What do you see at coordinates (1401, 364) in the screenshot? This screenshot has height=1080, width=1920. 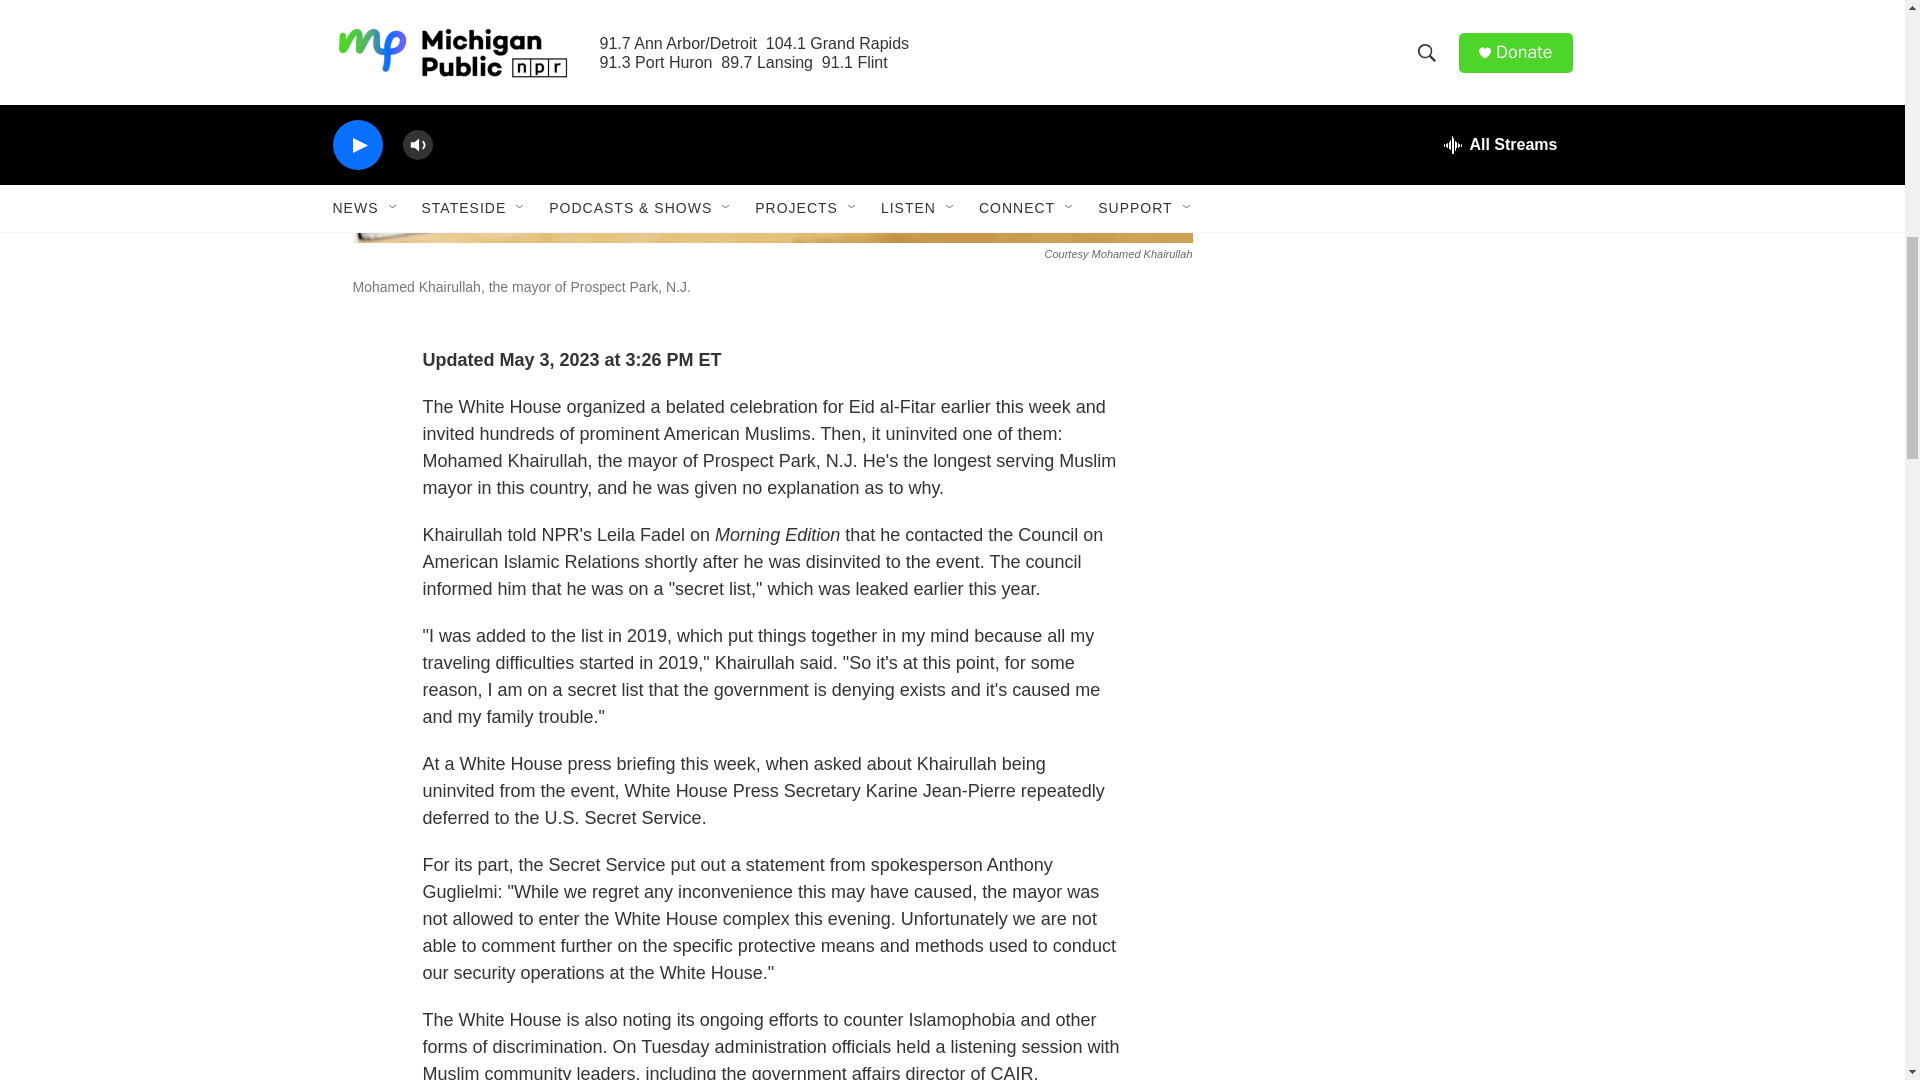 I see `3rd party ad content` at bounding box center [1401, 364].